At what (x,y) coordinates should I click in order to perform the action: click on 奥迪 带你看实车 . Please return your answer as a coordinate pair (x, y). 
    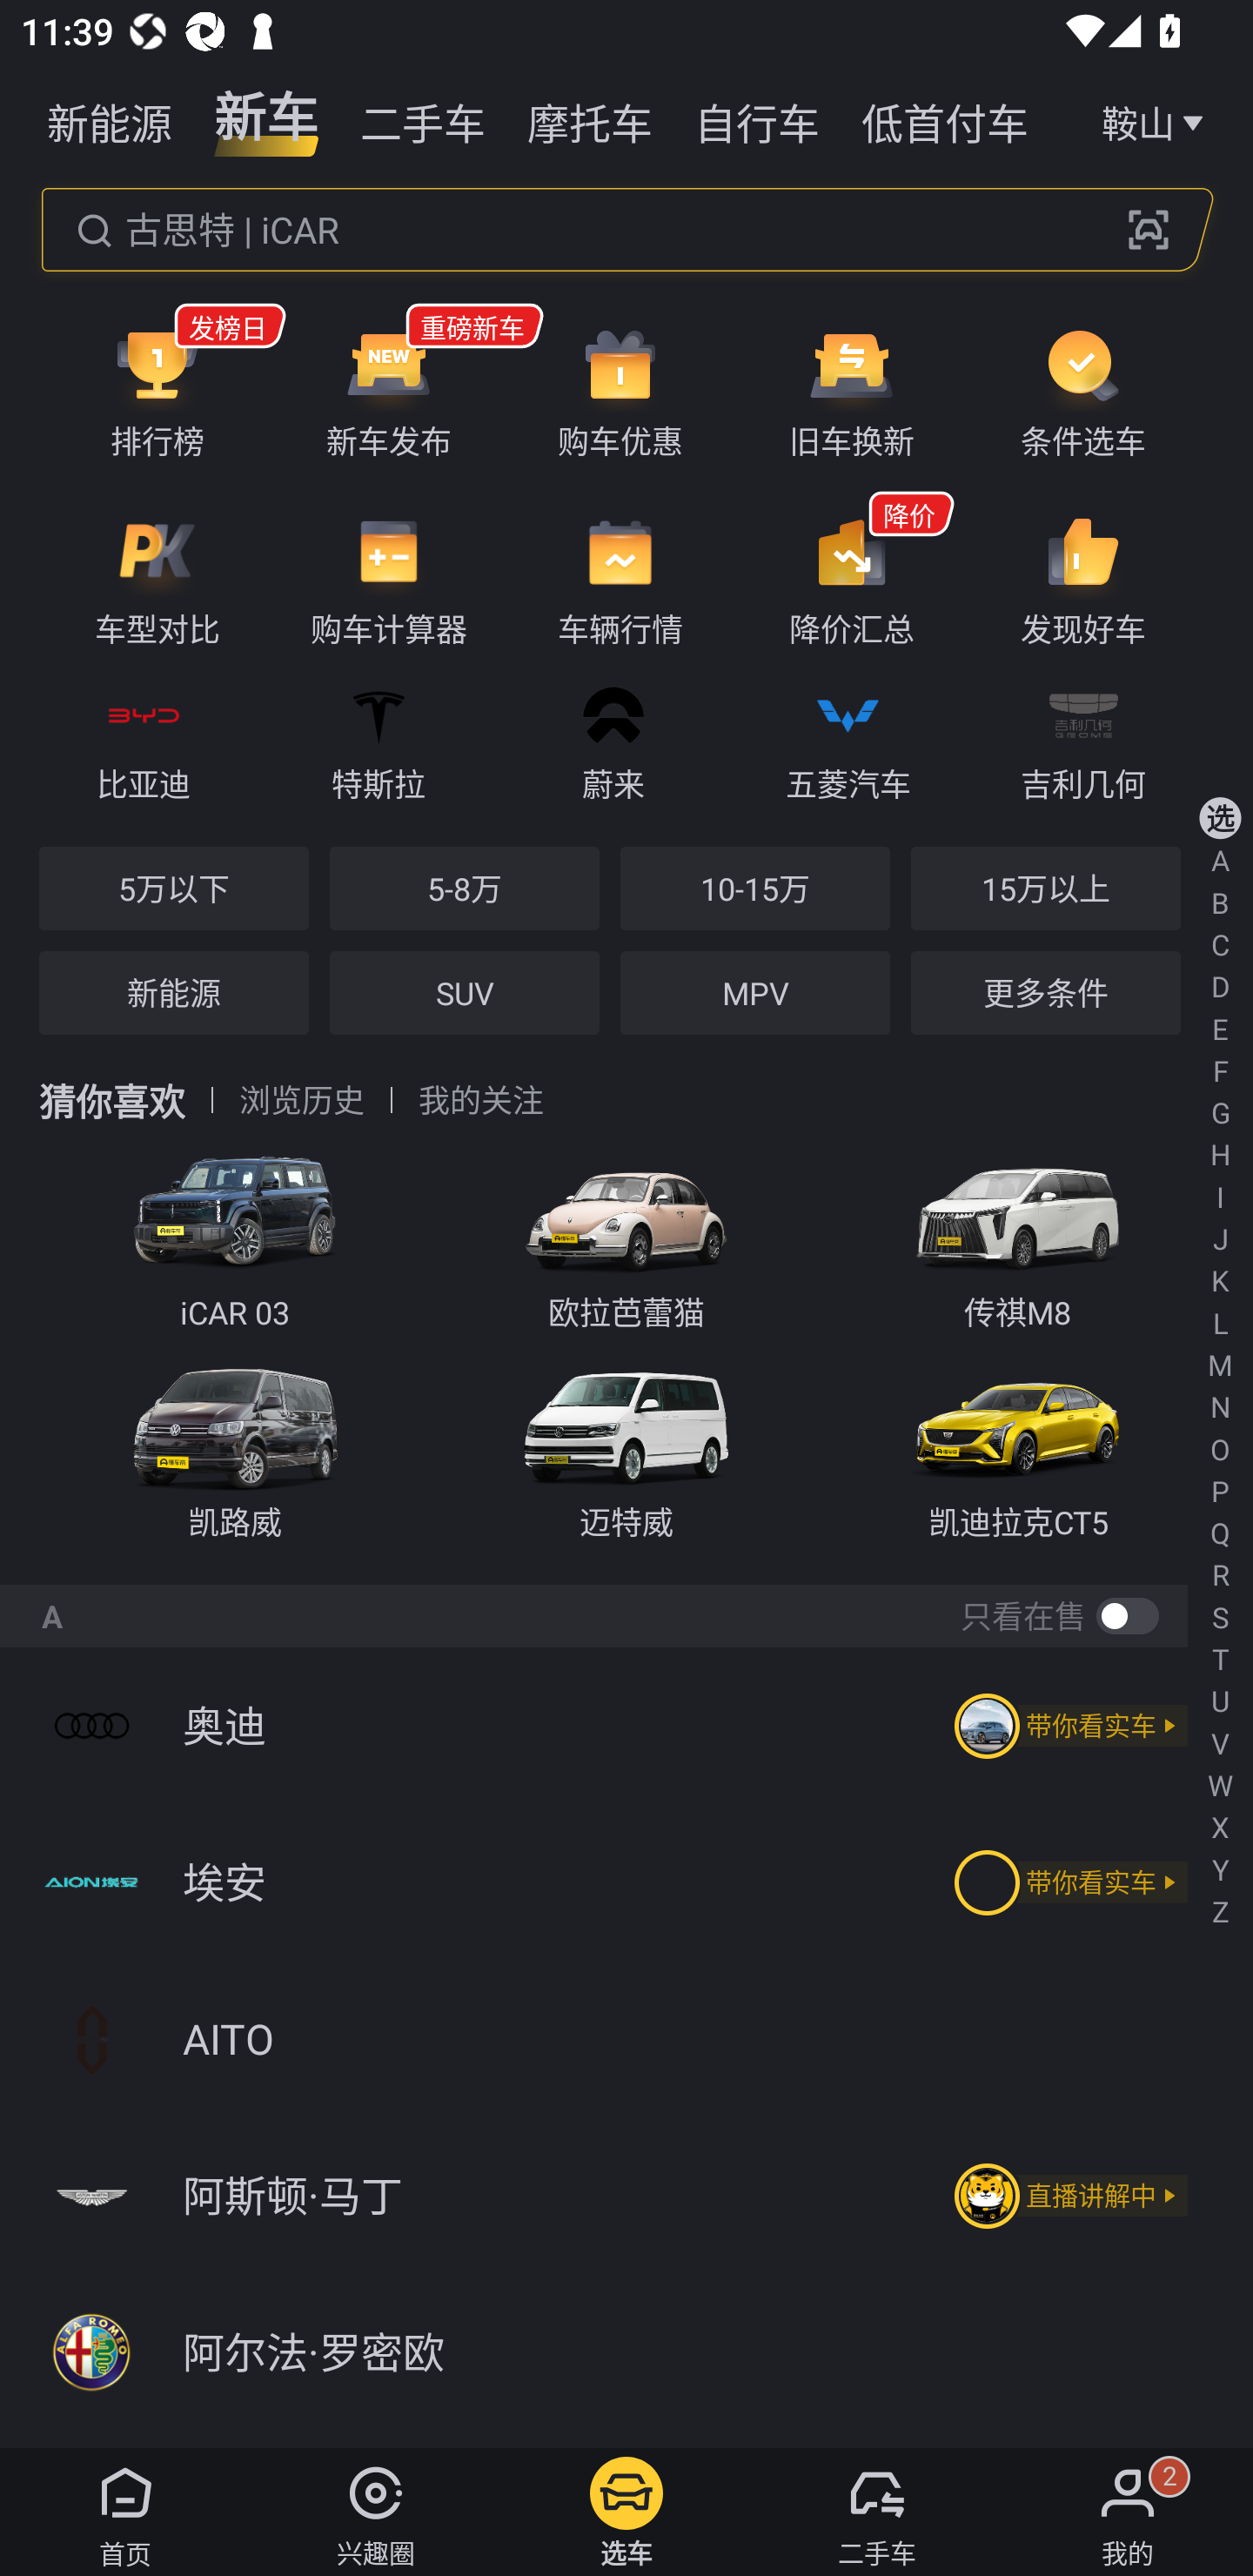
    Looking at the image, I should click on (626, 1726).